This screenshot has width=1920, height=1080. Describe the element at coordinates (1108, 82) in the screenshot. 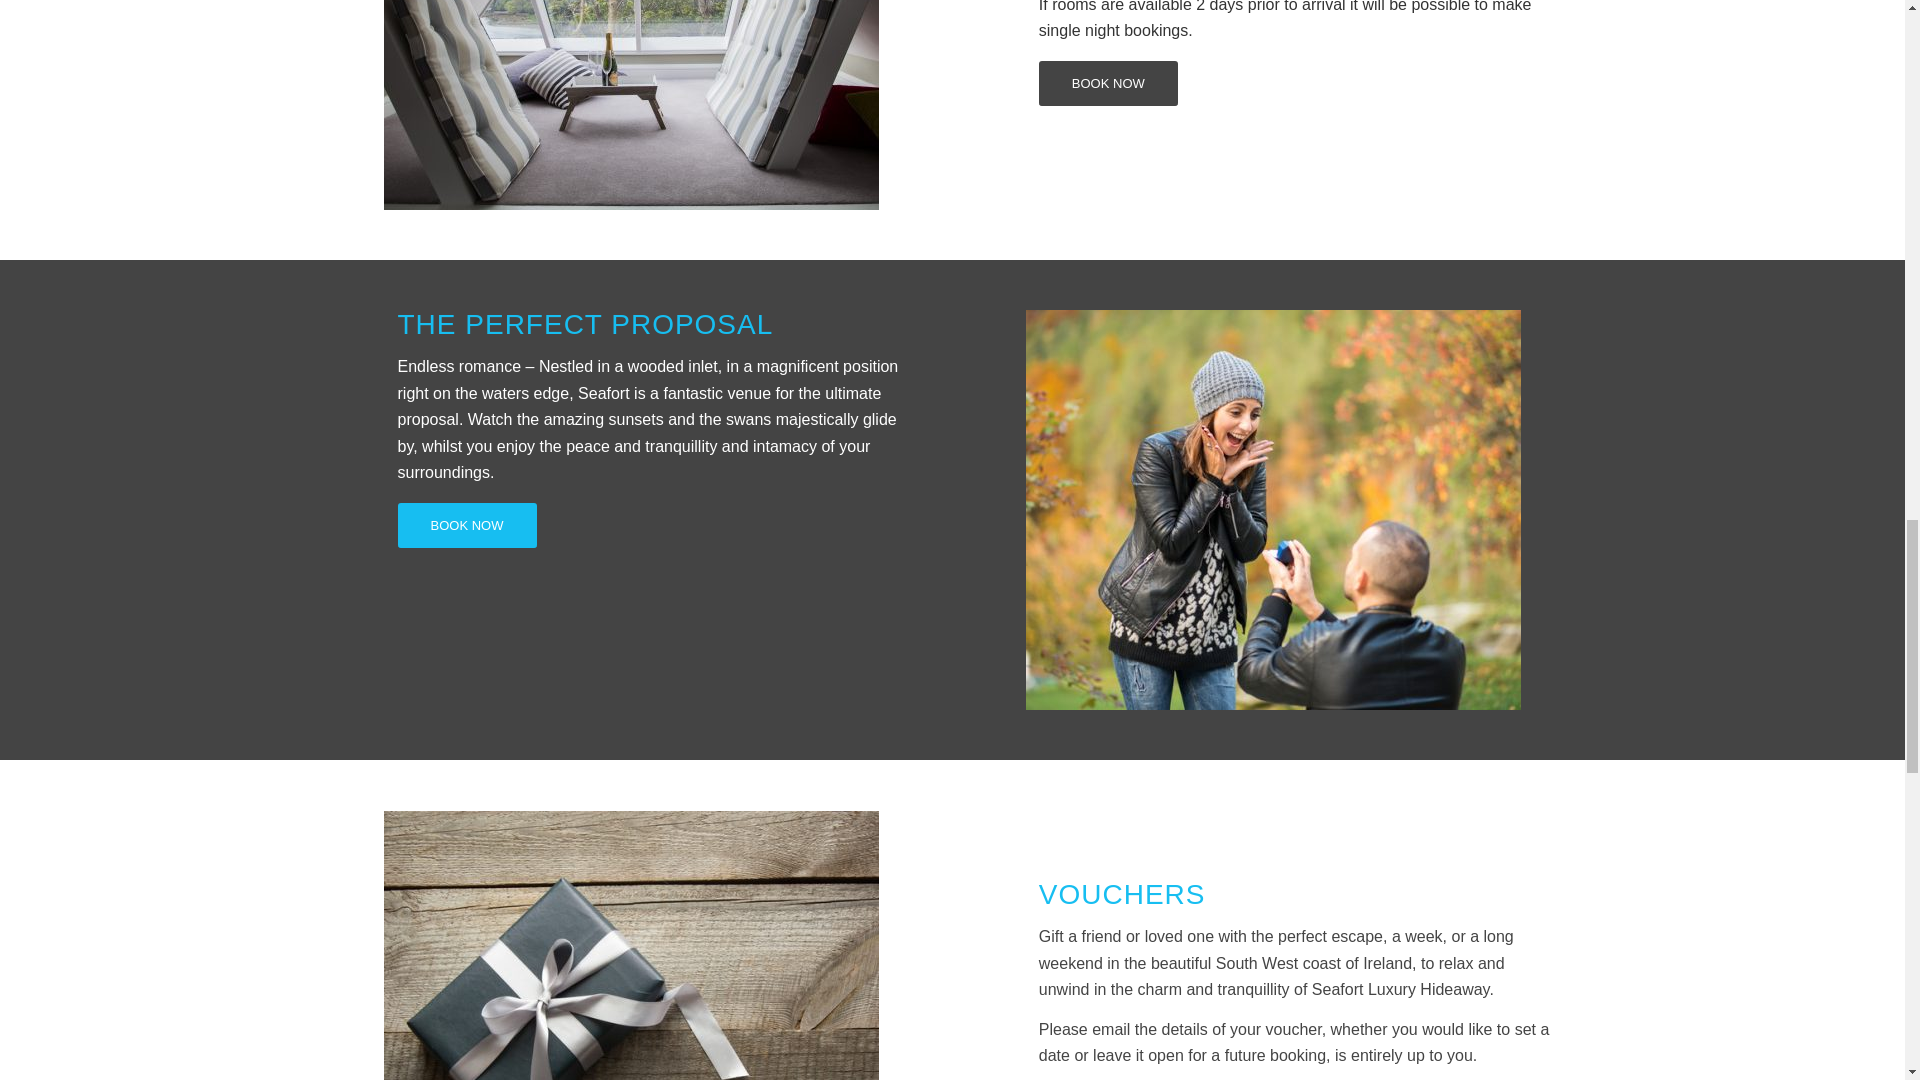

I see `BOOK NOW` at that location.